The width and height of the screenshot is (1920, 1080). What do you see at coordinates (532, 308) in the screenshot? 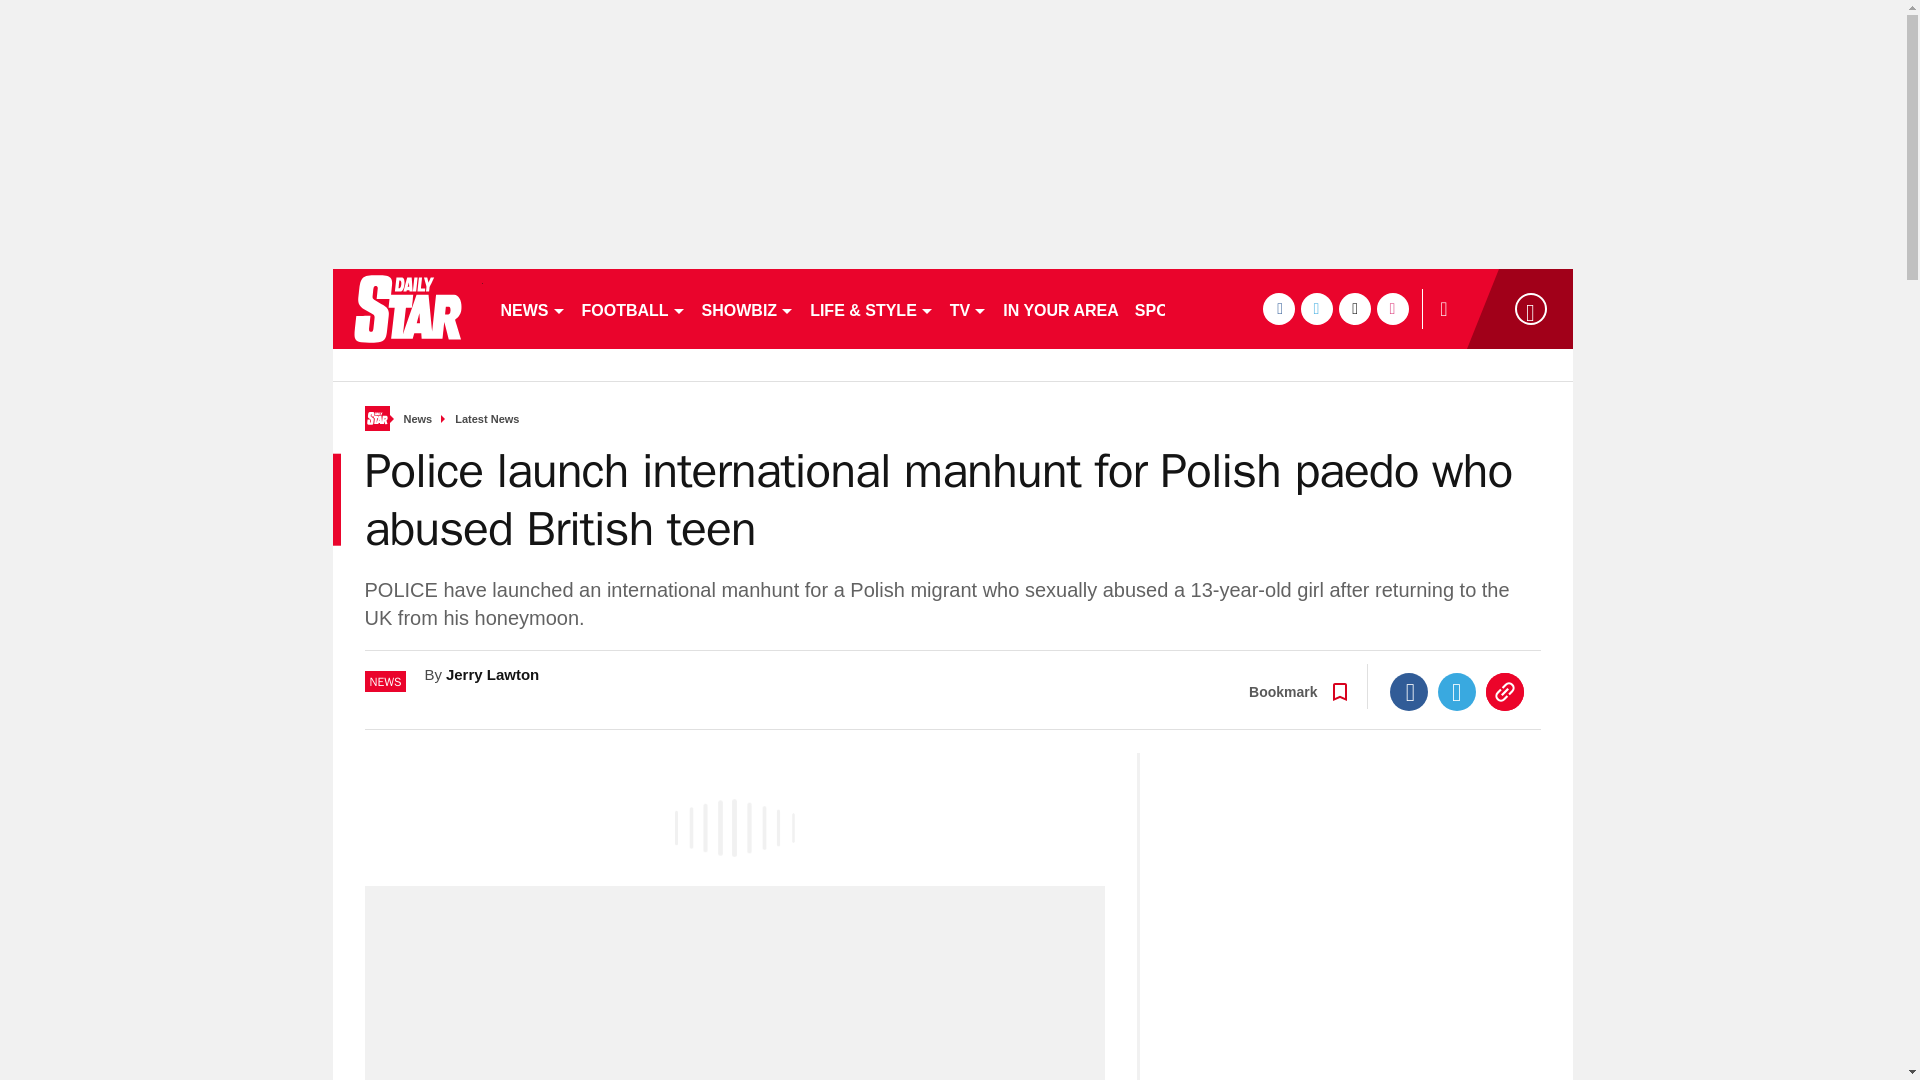
I see `NEWS` at bounding box center [532, 308].